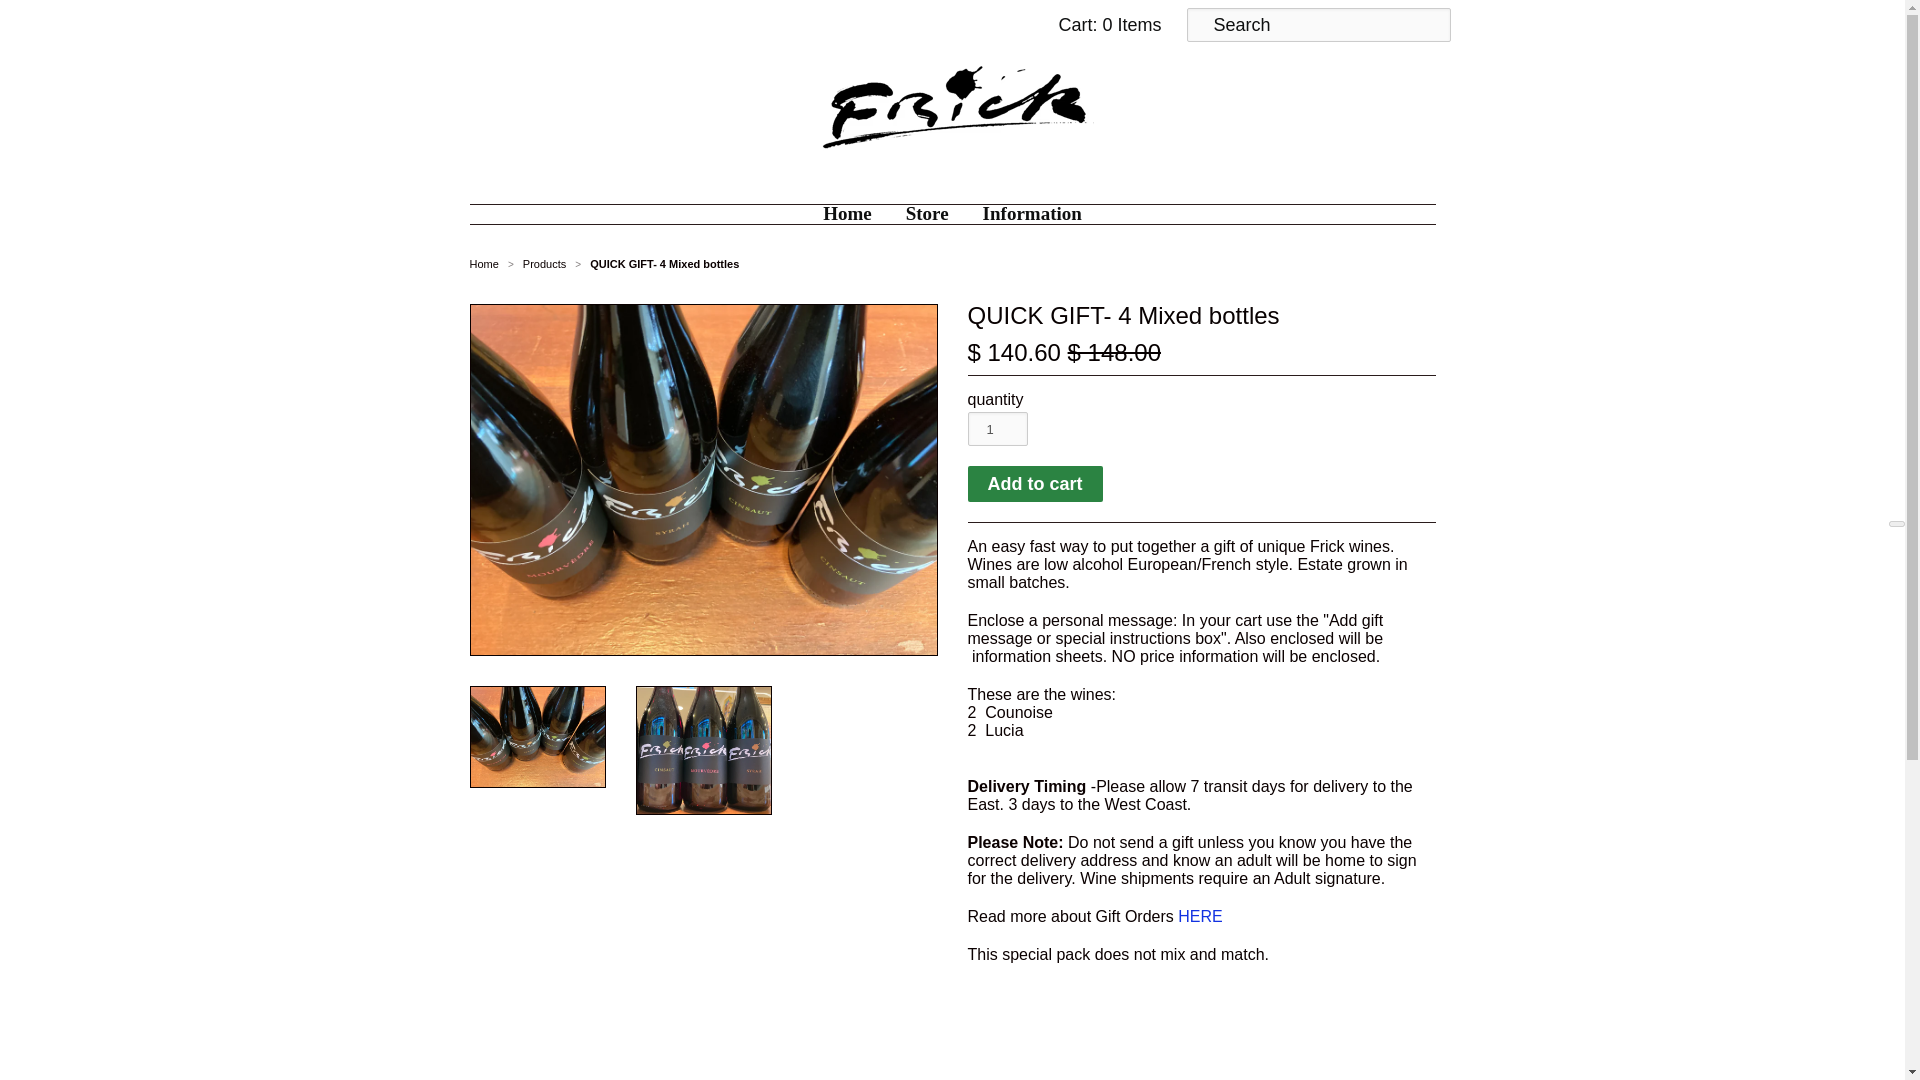 This screenshot has width=1920, height=1080. I want to click on Home, so click(848, 214).